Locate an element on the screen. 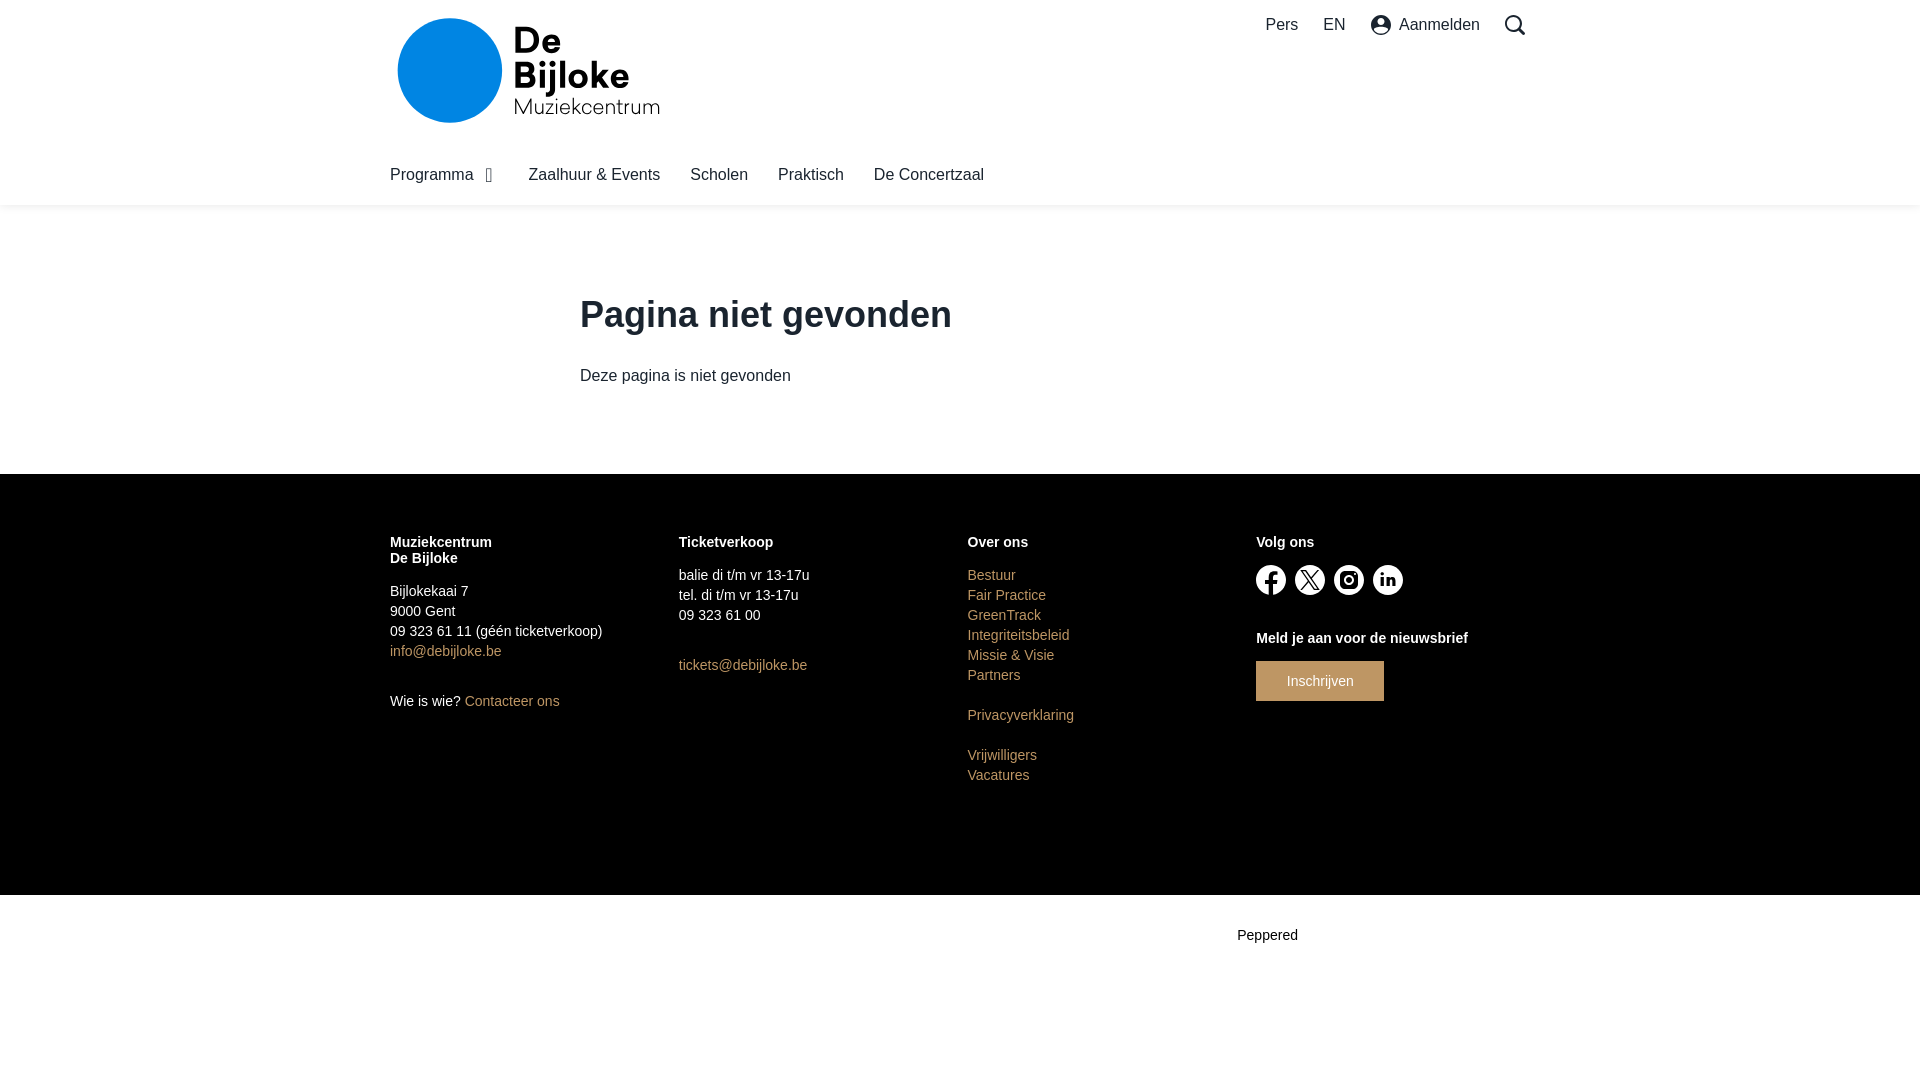 The height and width of the screenshot is (1080, 1920). GreenTrack is located at coordinates (1004, 615).